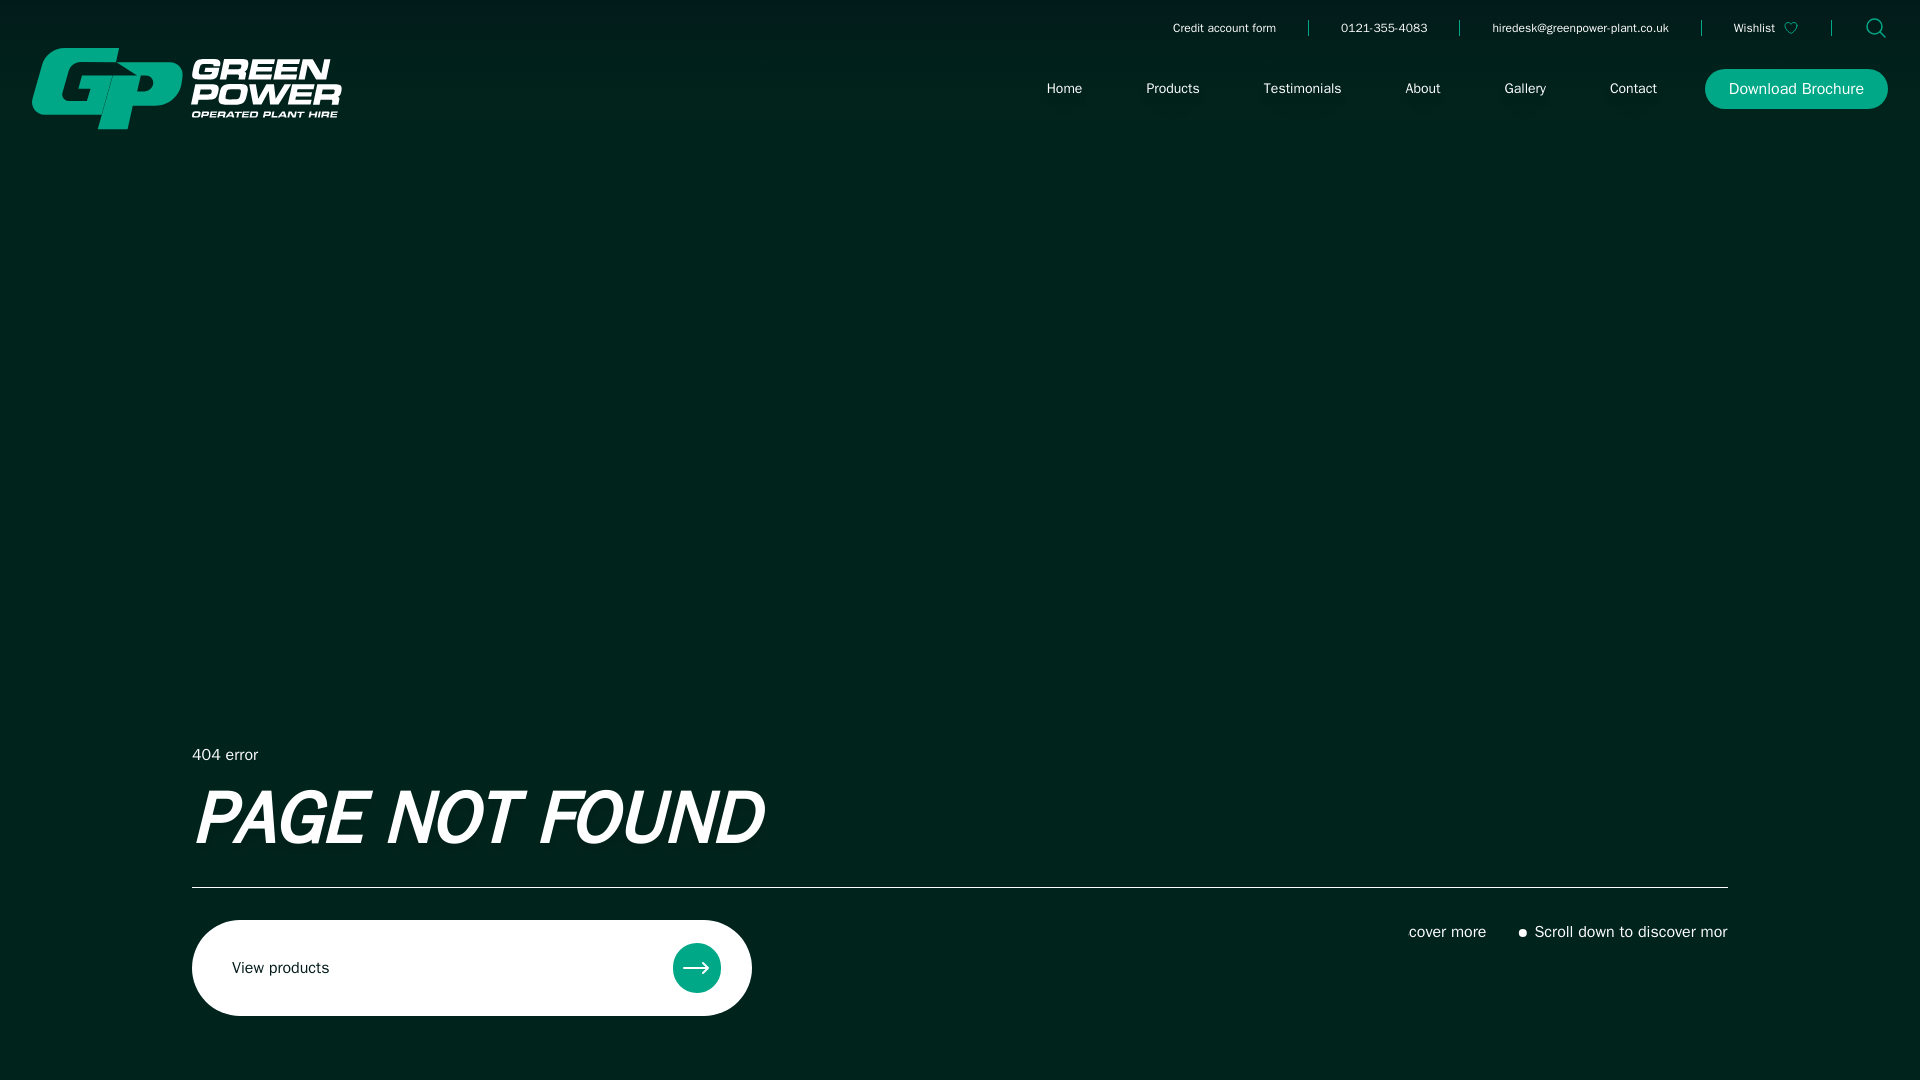  Describe the element at coordinates (1424, 88) in the screenshot. I see `About` at that location.